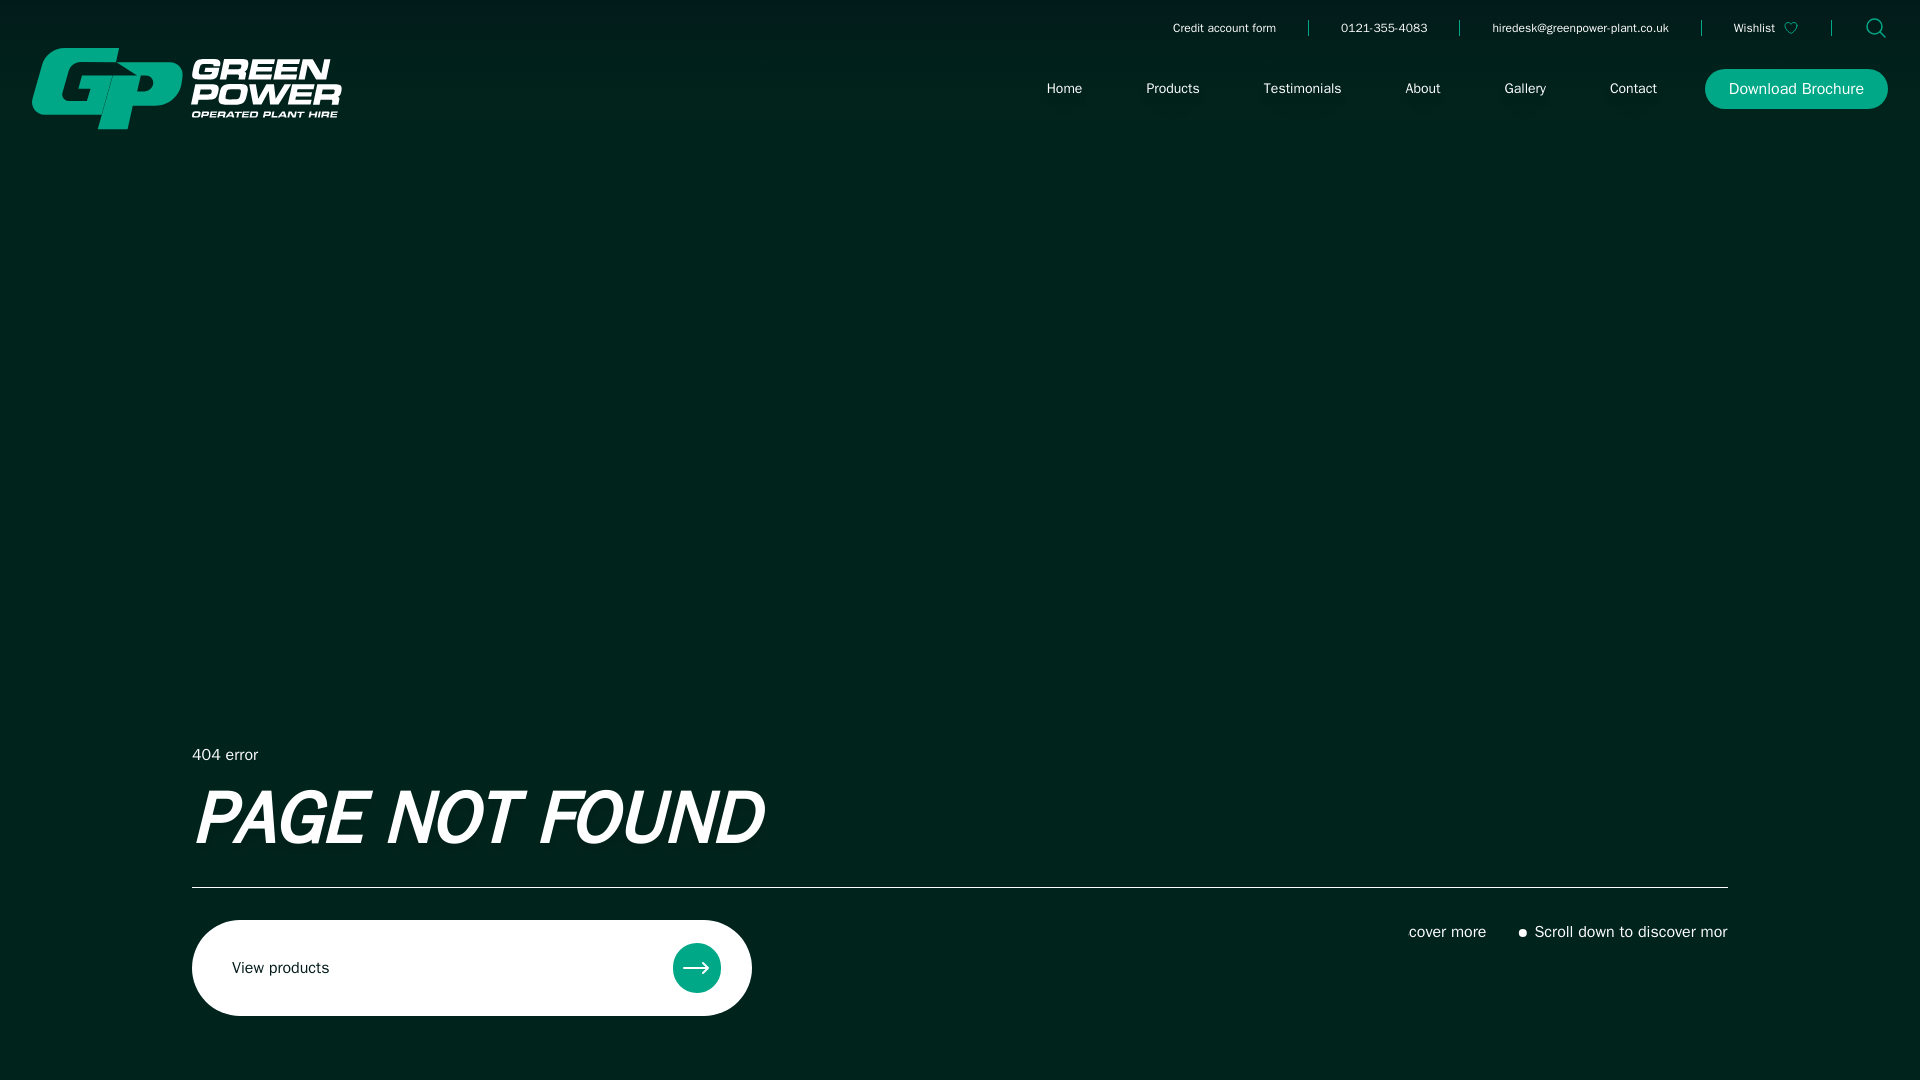  Describe the element at coordinates (1424, 88) in the screenshot. I see `About` at that location.